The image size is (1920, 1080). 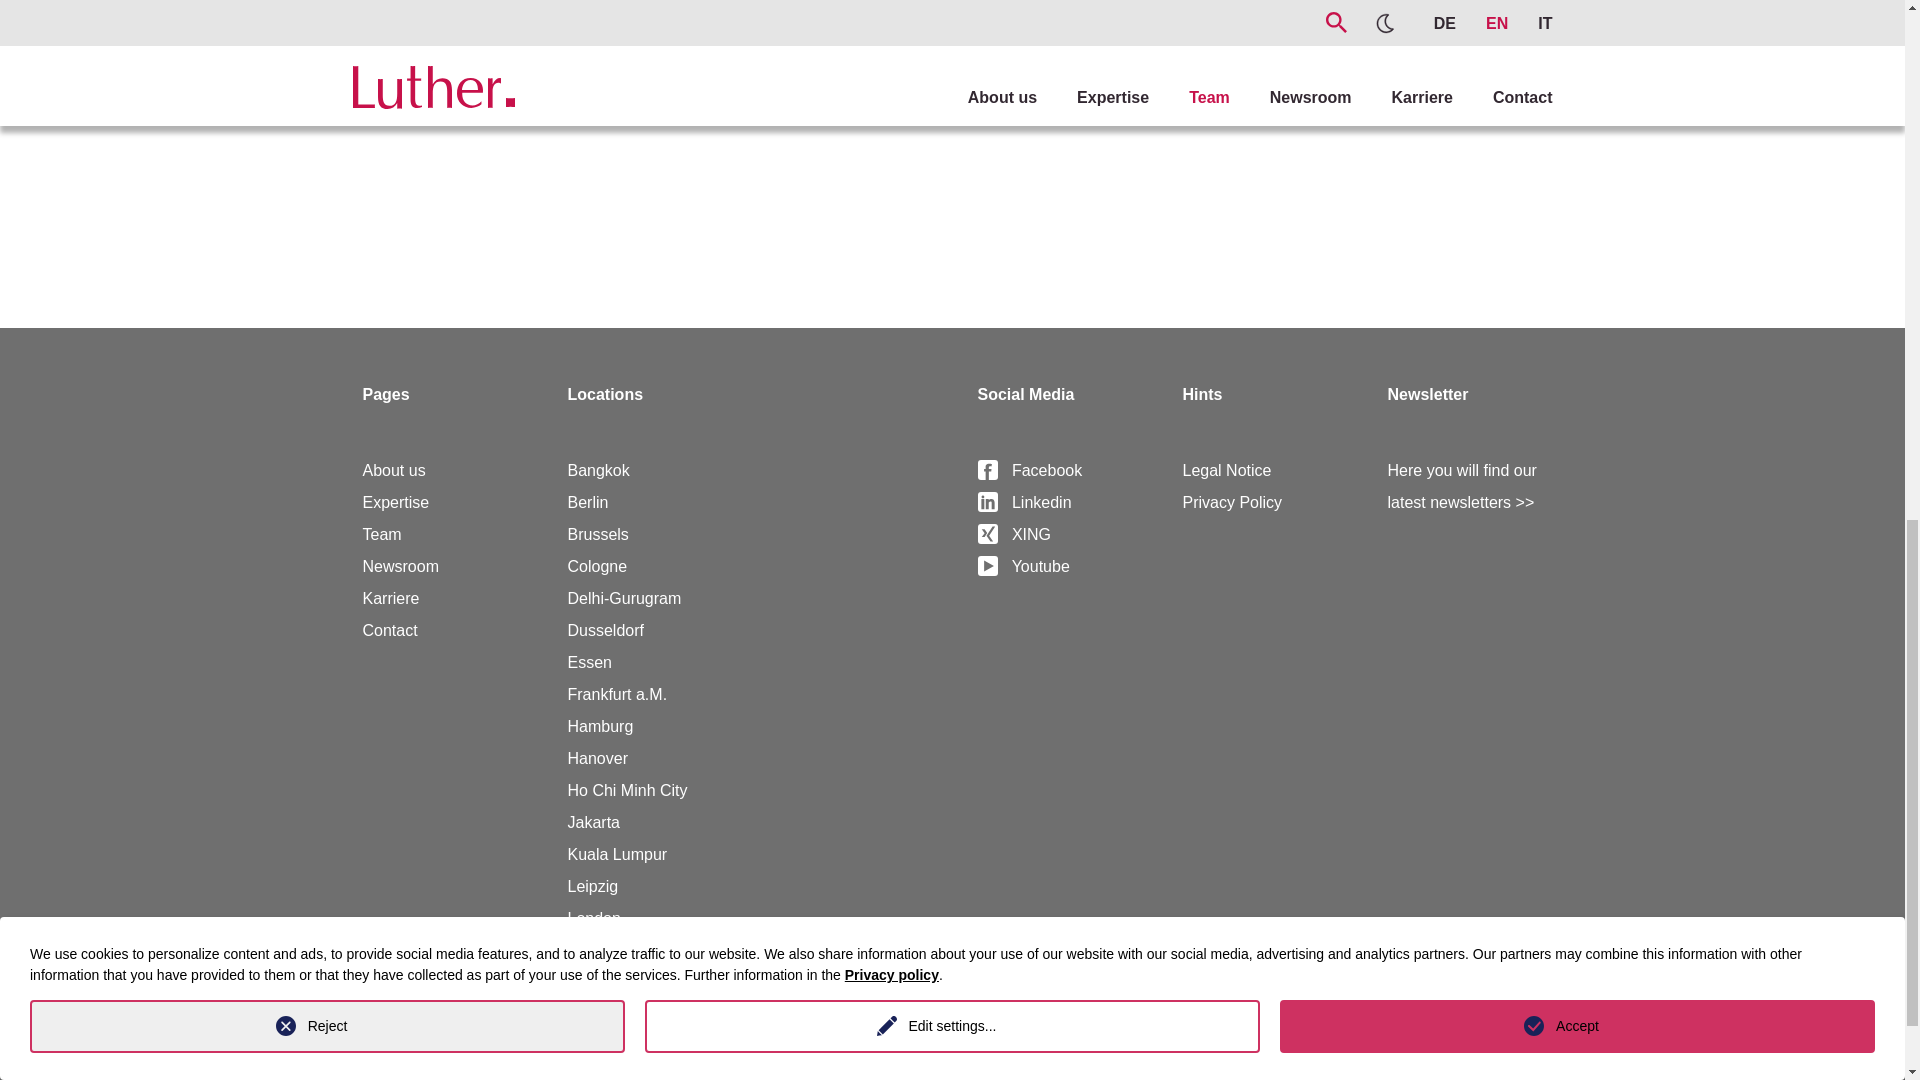 I want to click on Berlin, so click(x=588, y=502).